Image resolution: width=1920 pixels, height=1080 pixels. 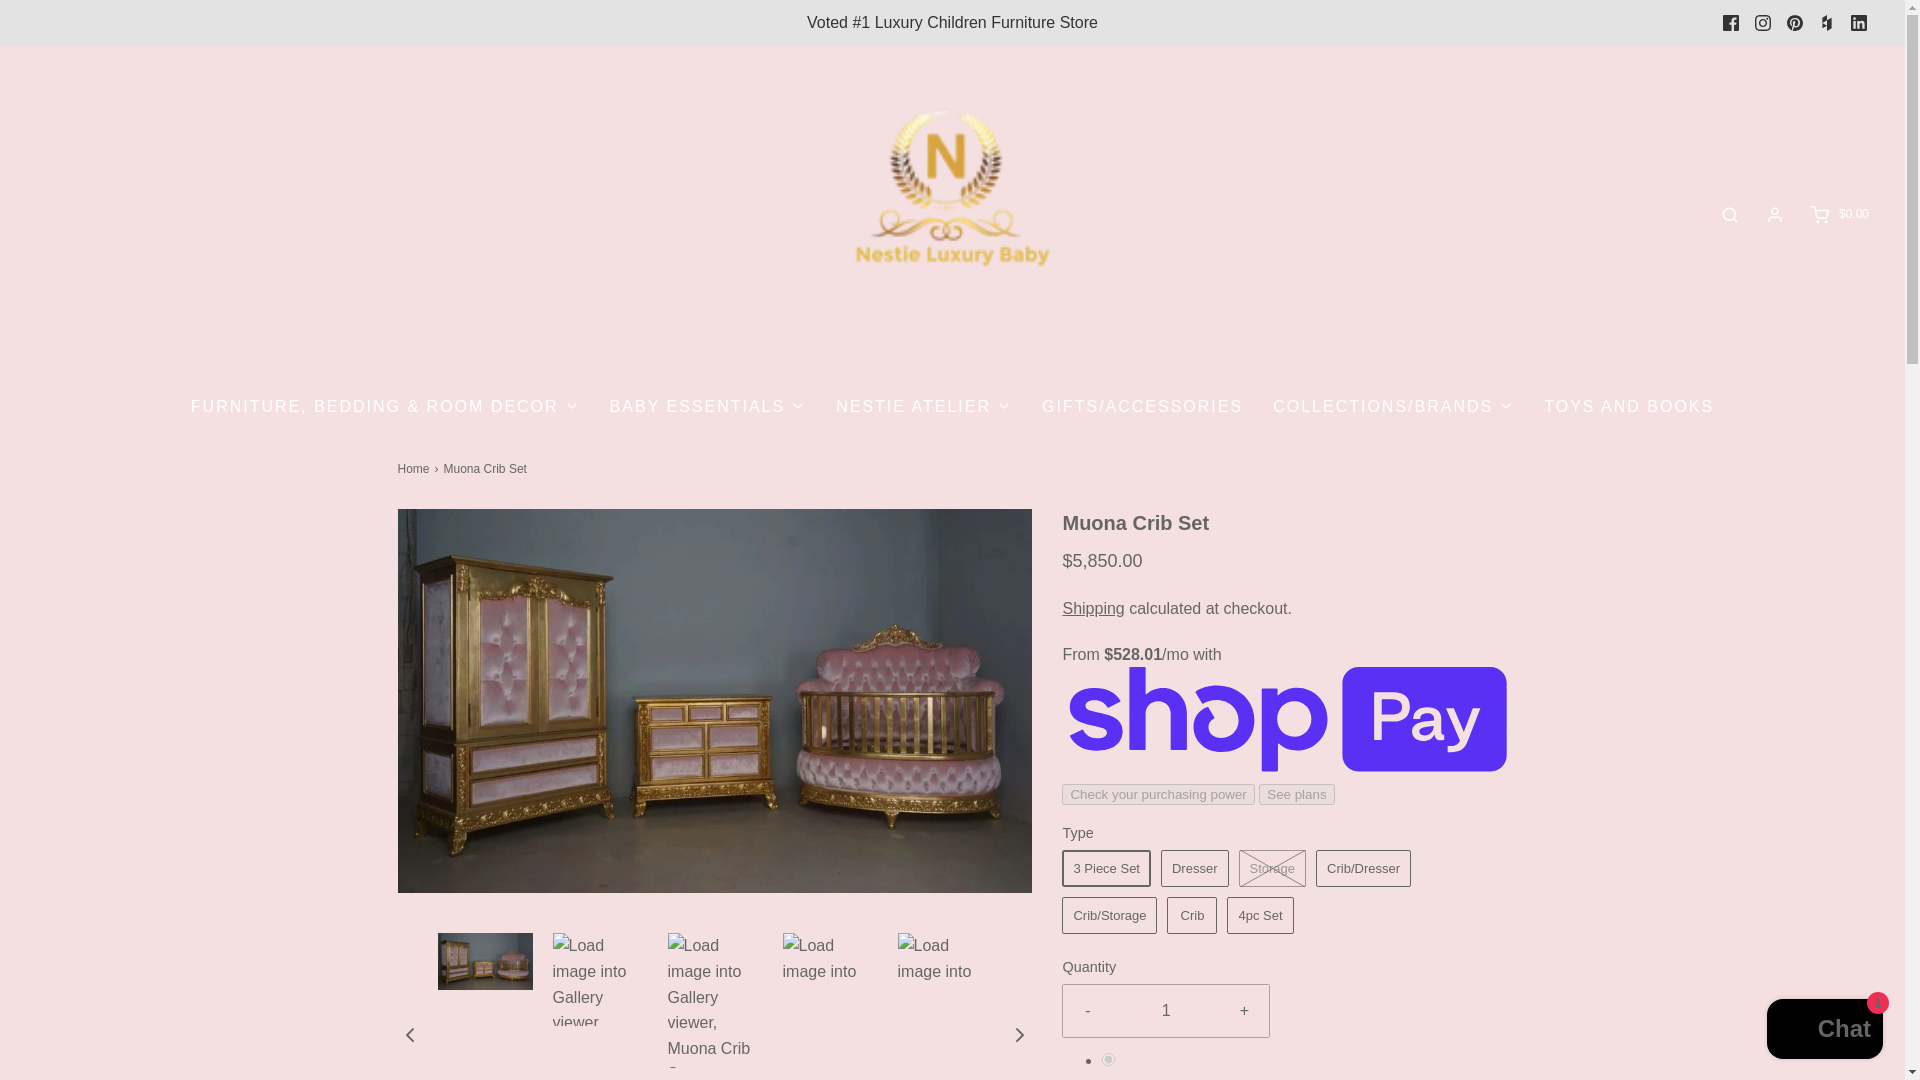 What do you see at coordinates (1774, 214) in the screenshot?
I see `Log in` at bounding box center [1774, 214].